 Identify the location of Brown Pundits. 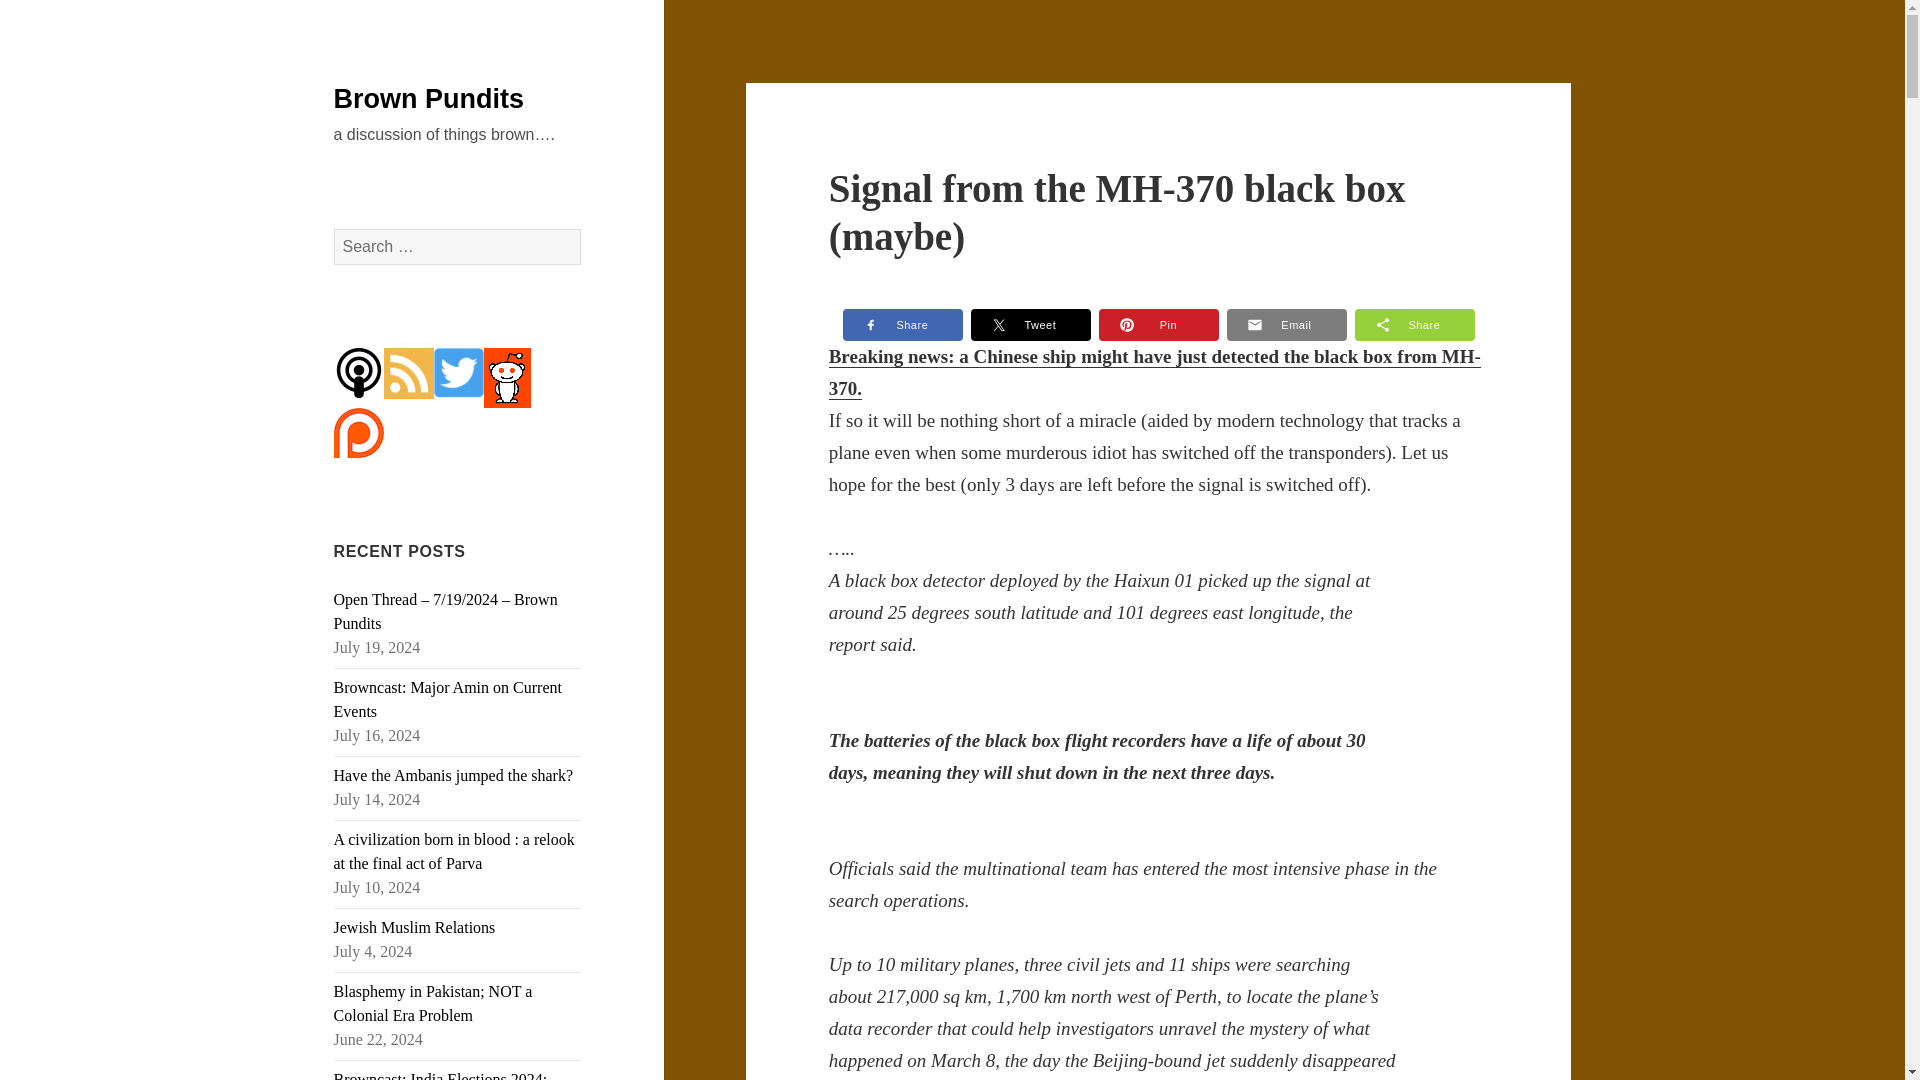
(429, 99).